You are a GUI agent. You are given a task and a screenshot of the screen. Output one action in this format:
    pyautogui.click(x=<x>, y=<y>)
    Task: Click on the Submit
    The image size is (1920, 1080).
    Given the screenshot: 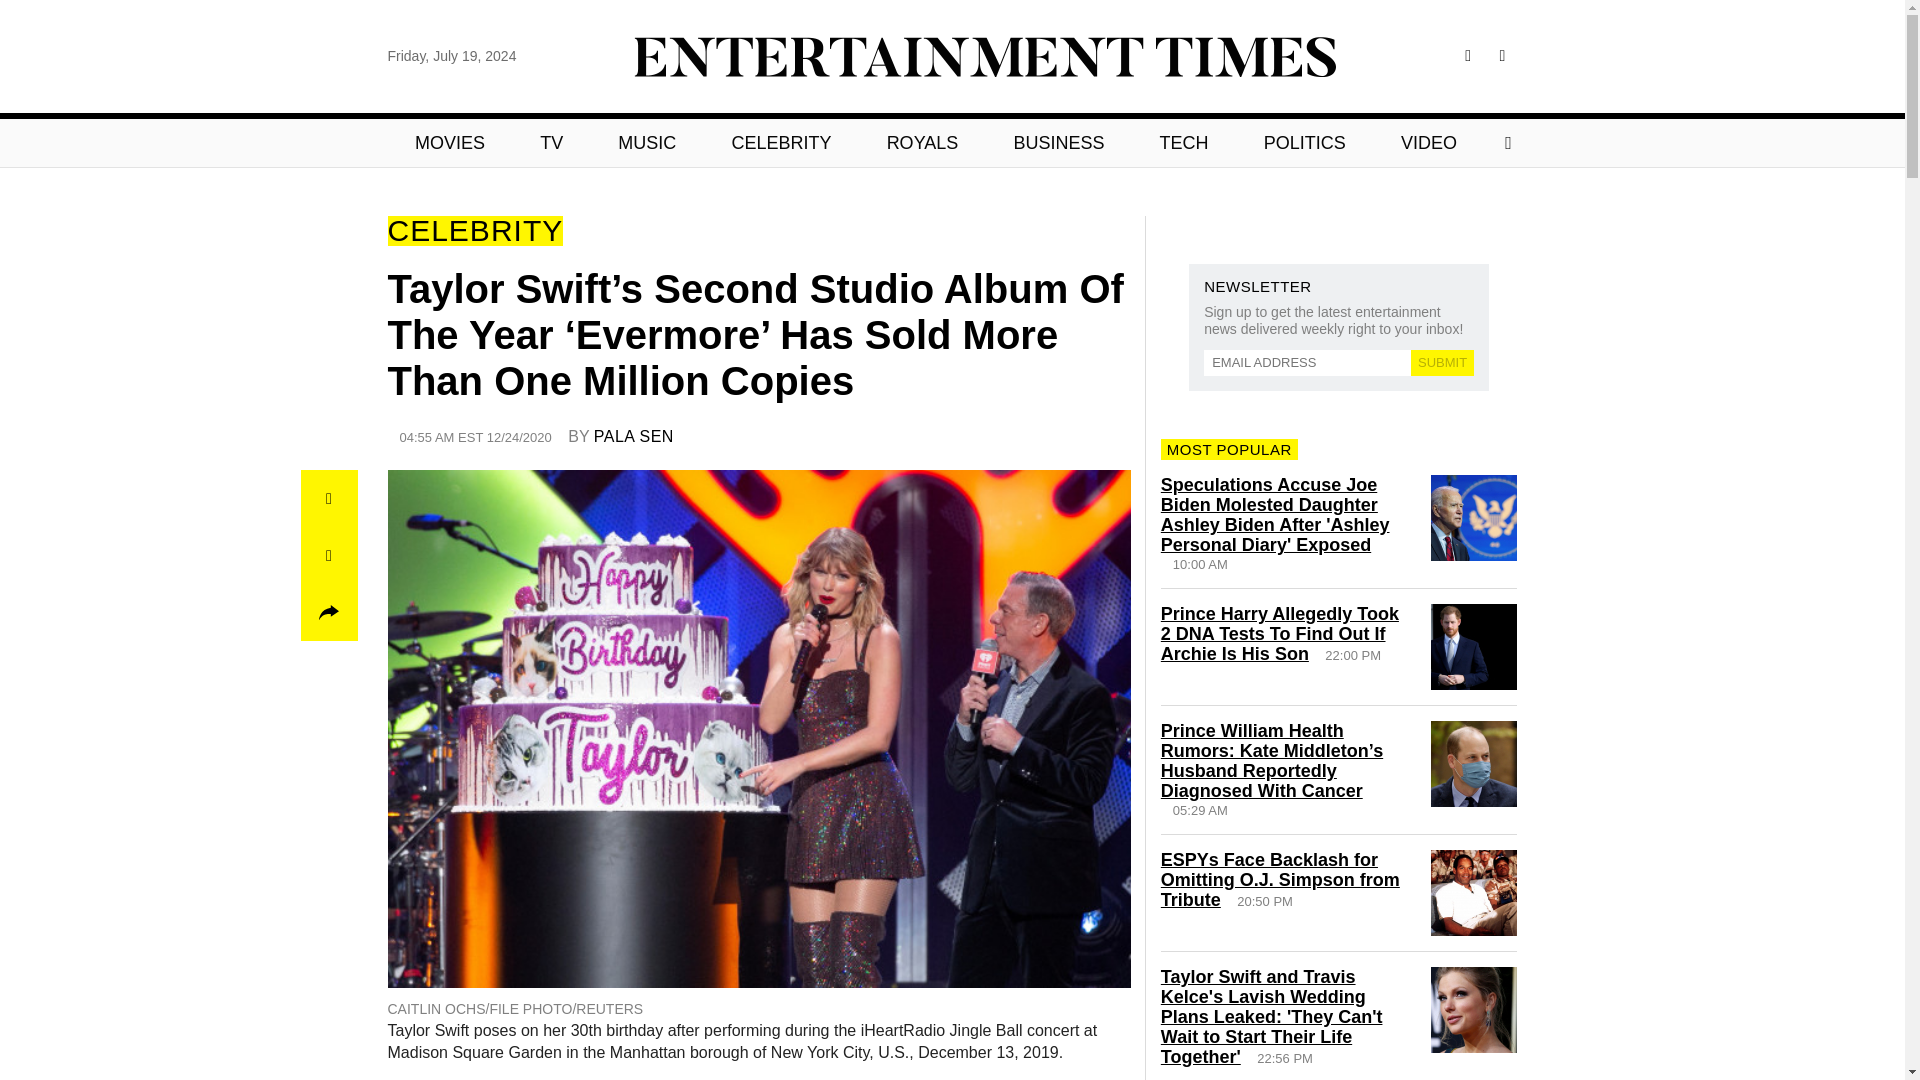 What is the action you would take?
    pyautogui.click(x=1442, y=362)
    